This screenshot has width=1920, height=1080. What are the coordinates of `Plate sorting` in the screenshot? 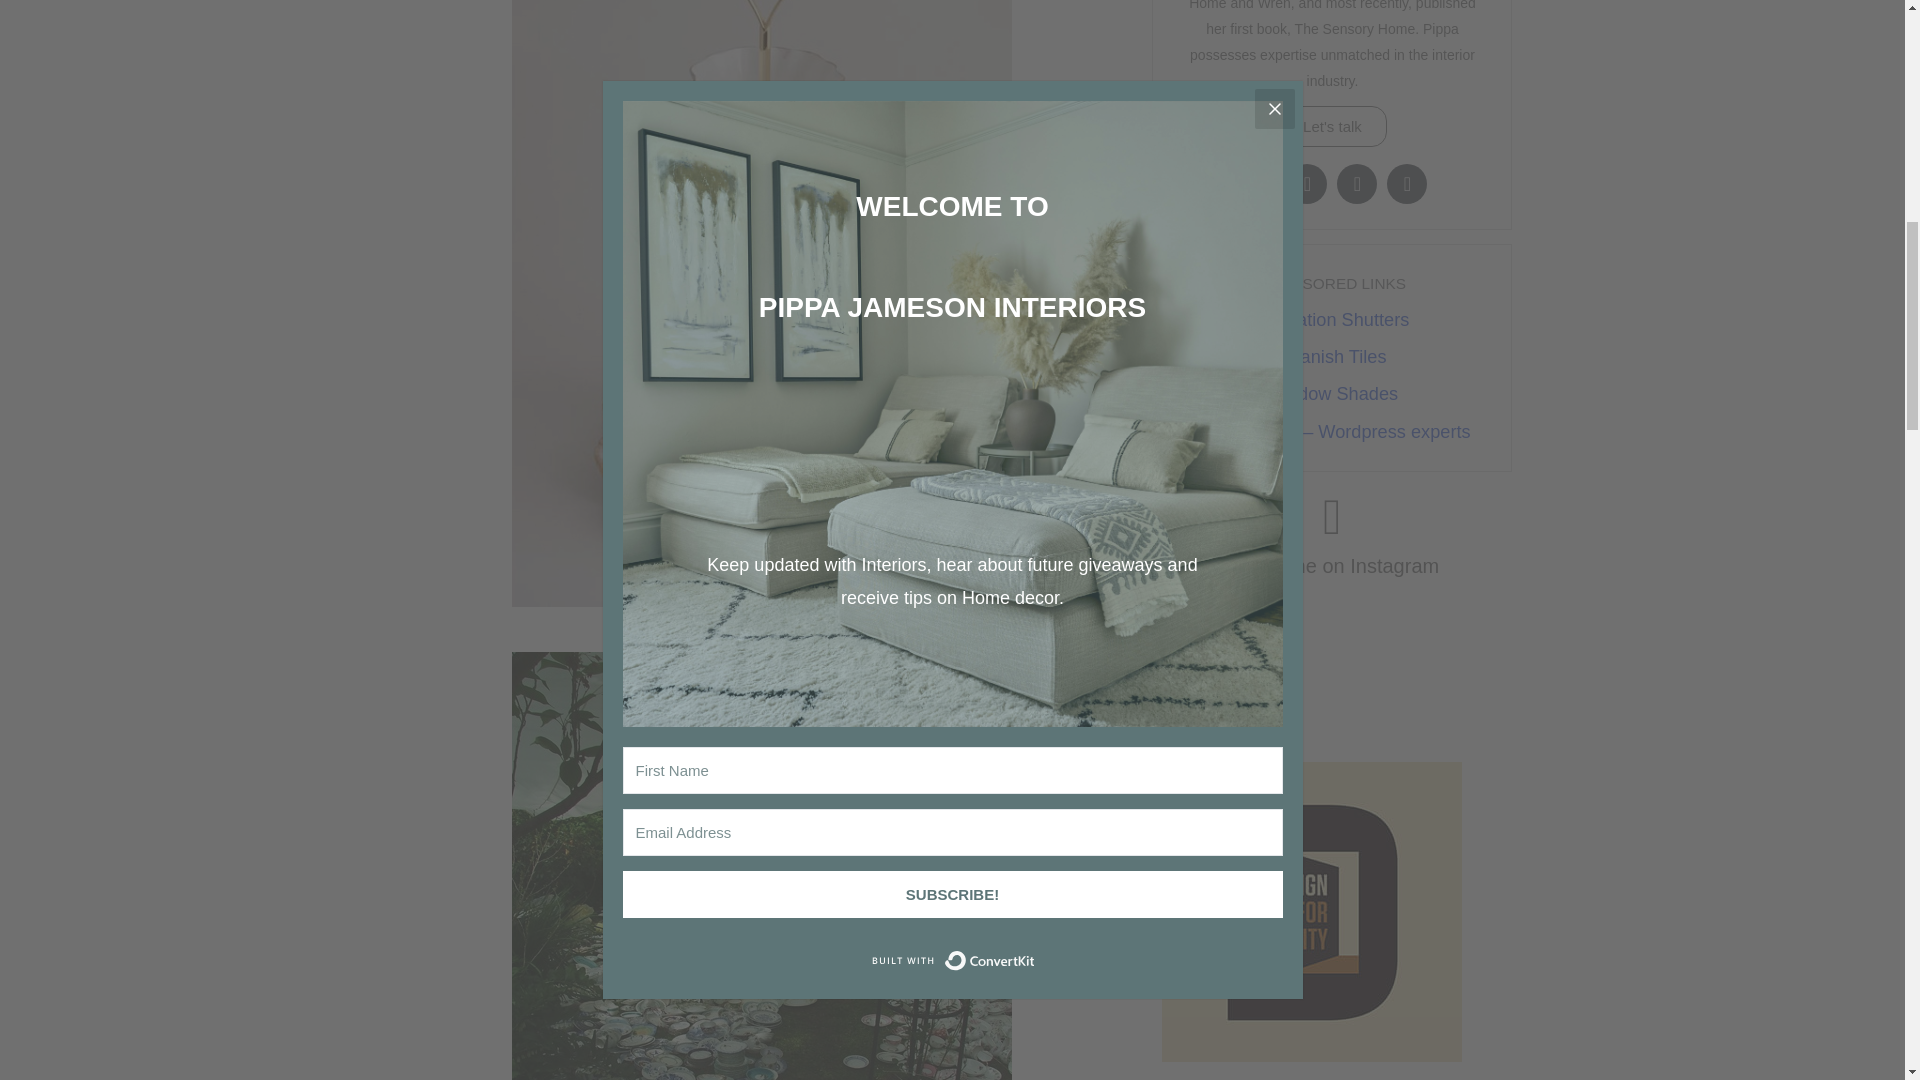 It's located at (762, 866).